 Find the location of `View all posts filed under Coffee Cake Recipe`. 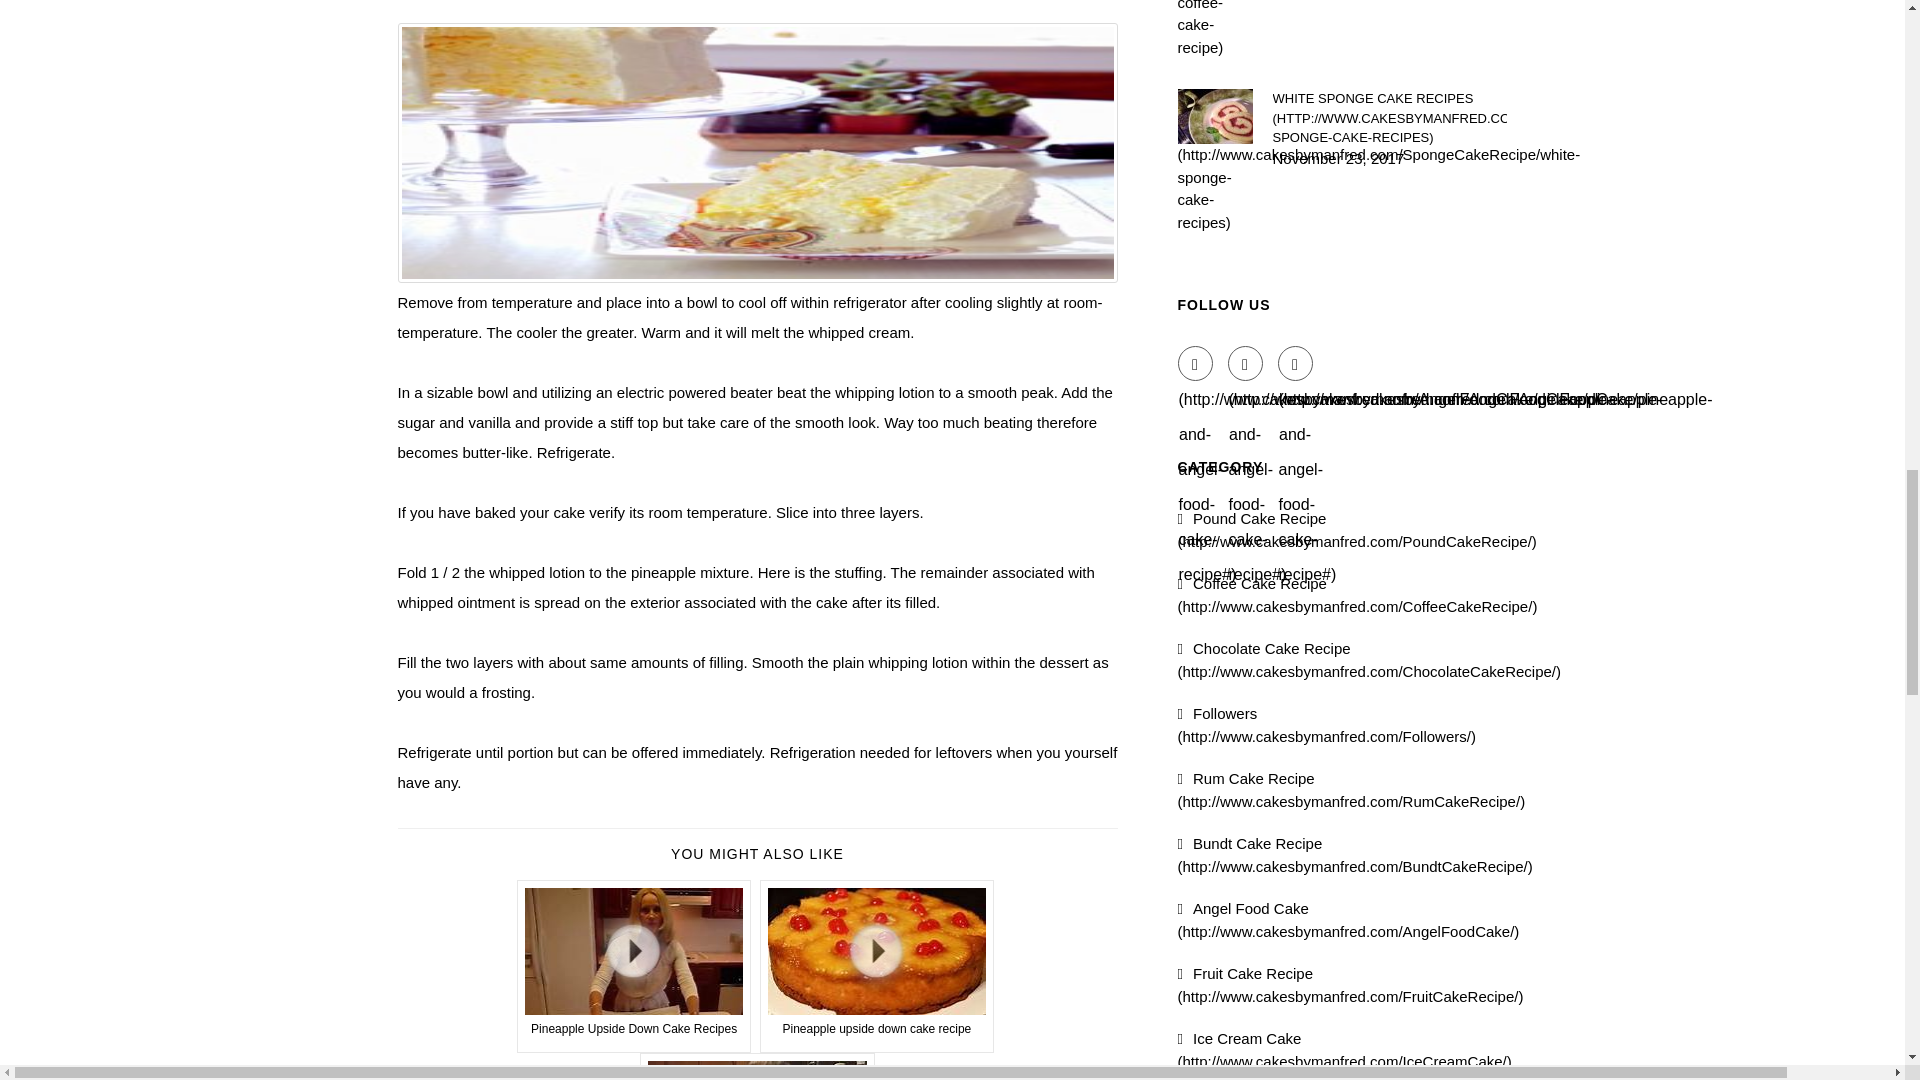

View all posts filed under Coffee Cake Recipe is located at coordinates (1358, 594).